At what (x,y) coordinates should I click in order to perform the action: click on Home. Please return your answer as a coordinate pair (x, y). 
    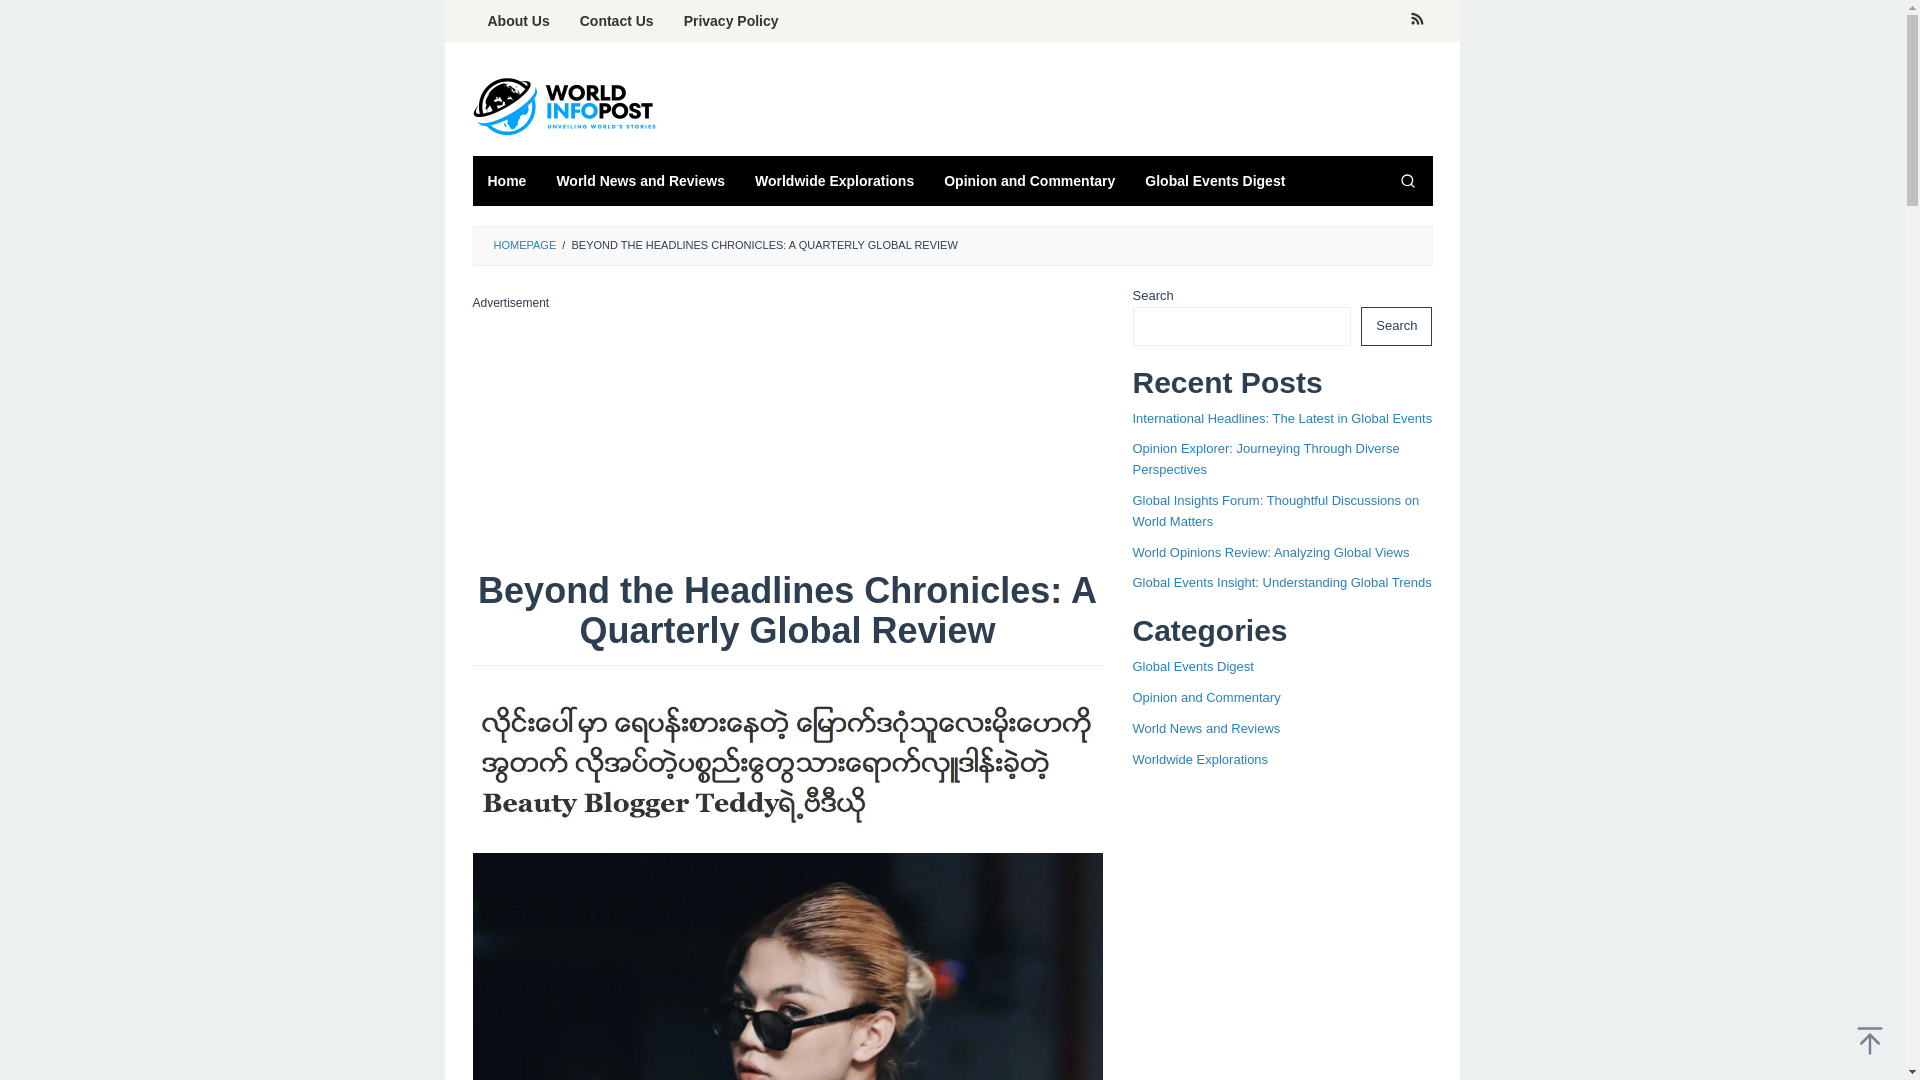
    Looking at the image, I should click on (506, 180).